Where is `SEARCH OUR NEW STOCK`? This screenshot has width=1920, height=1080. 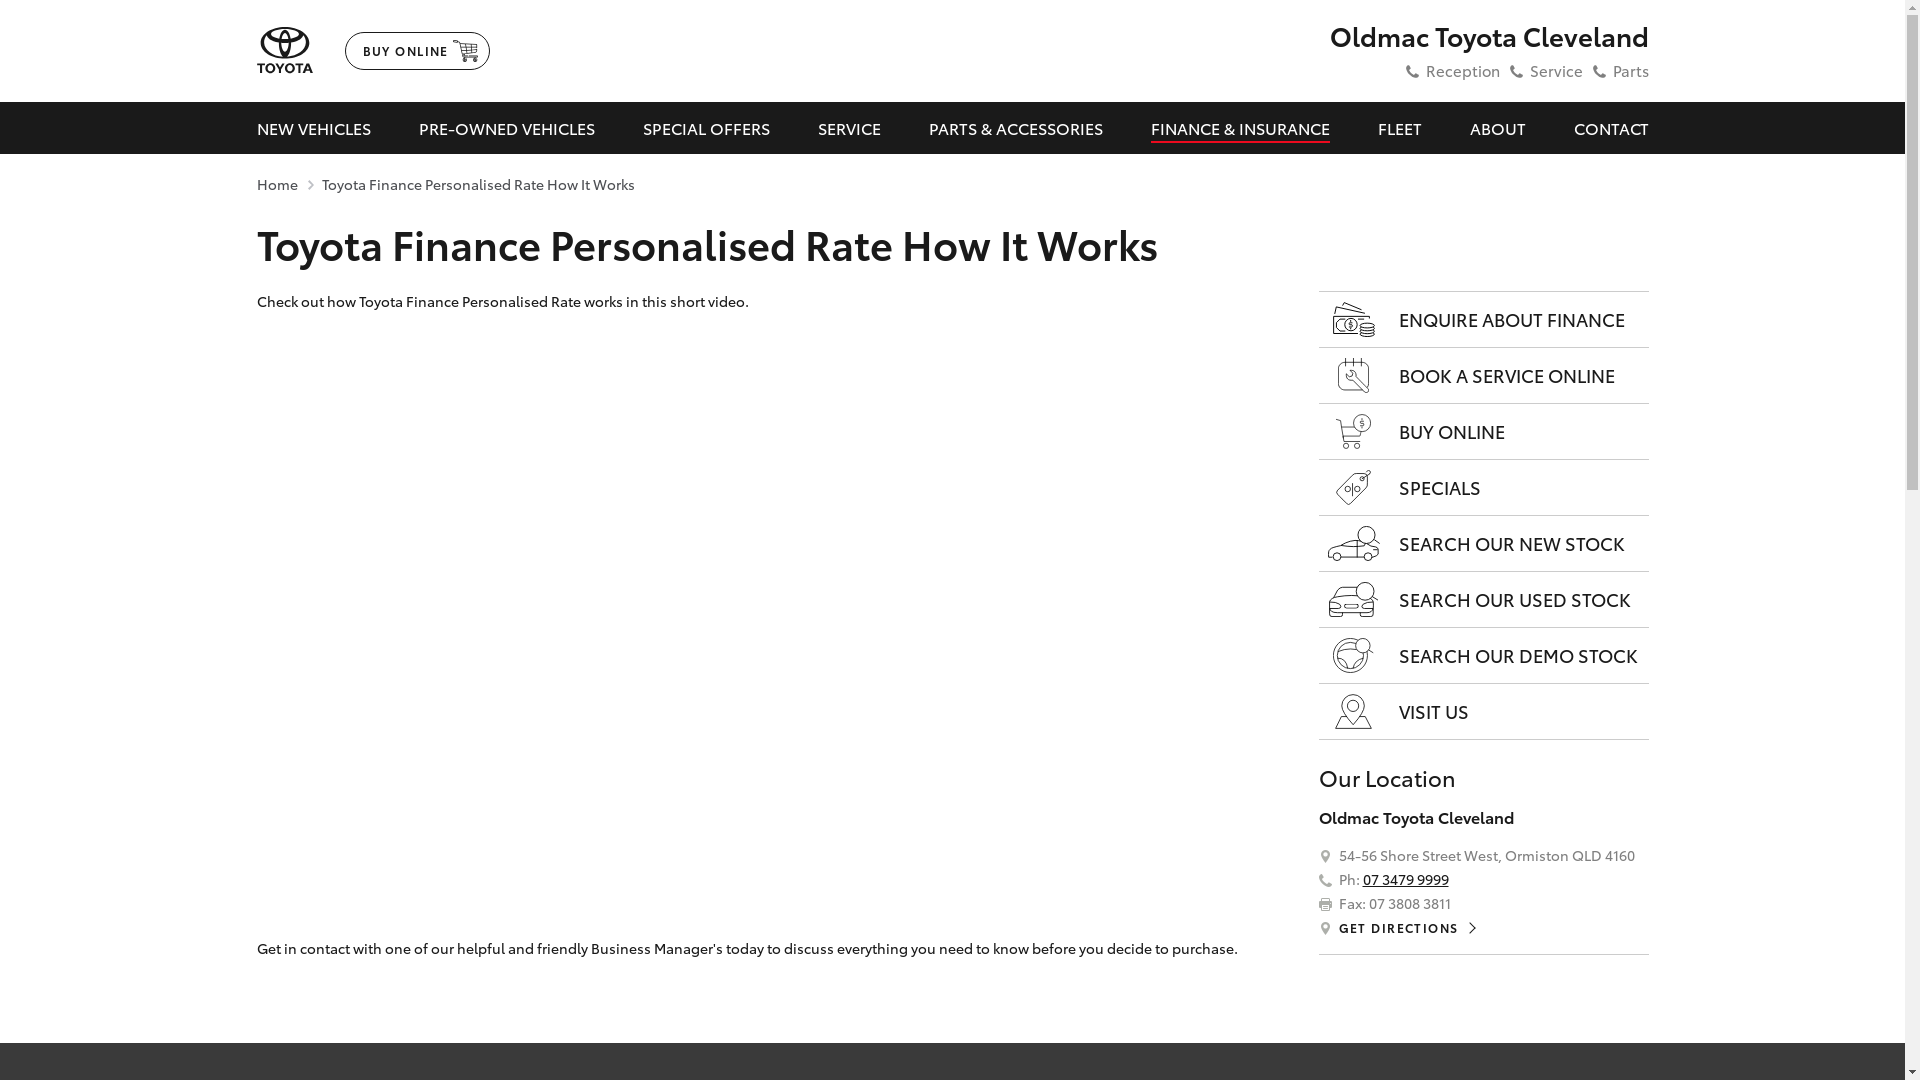
SEARCH OUR NEW STOCK is located at coordinates (1483, 544).